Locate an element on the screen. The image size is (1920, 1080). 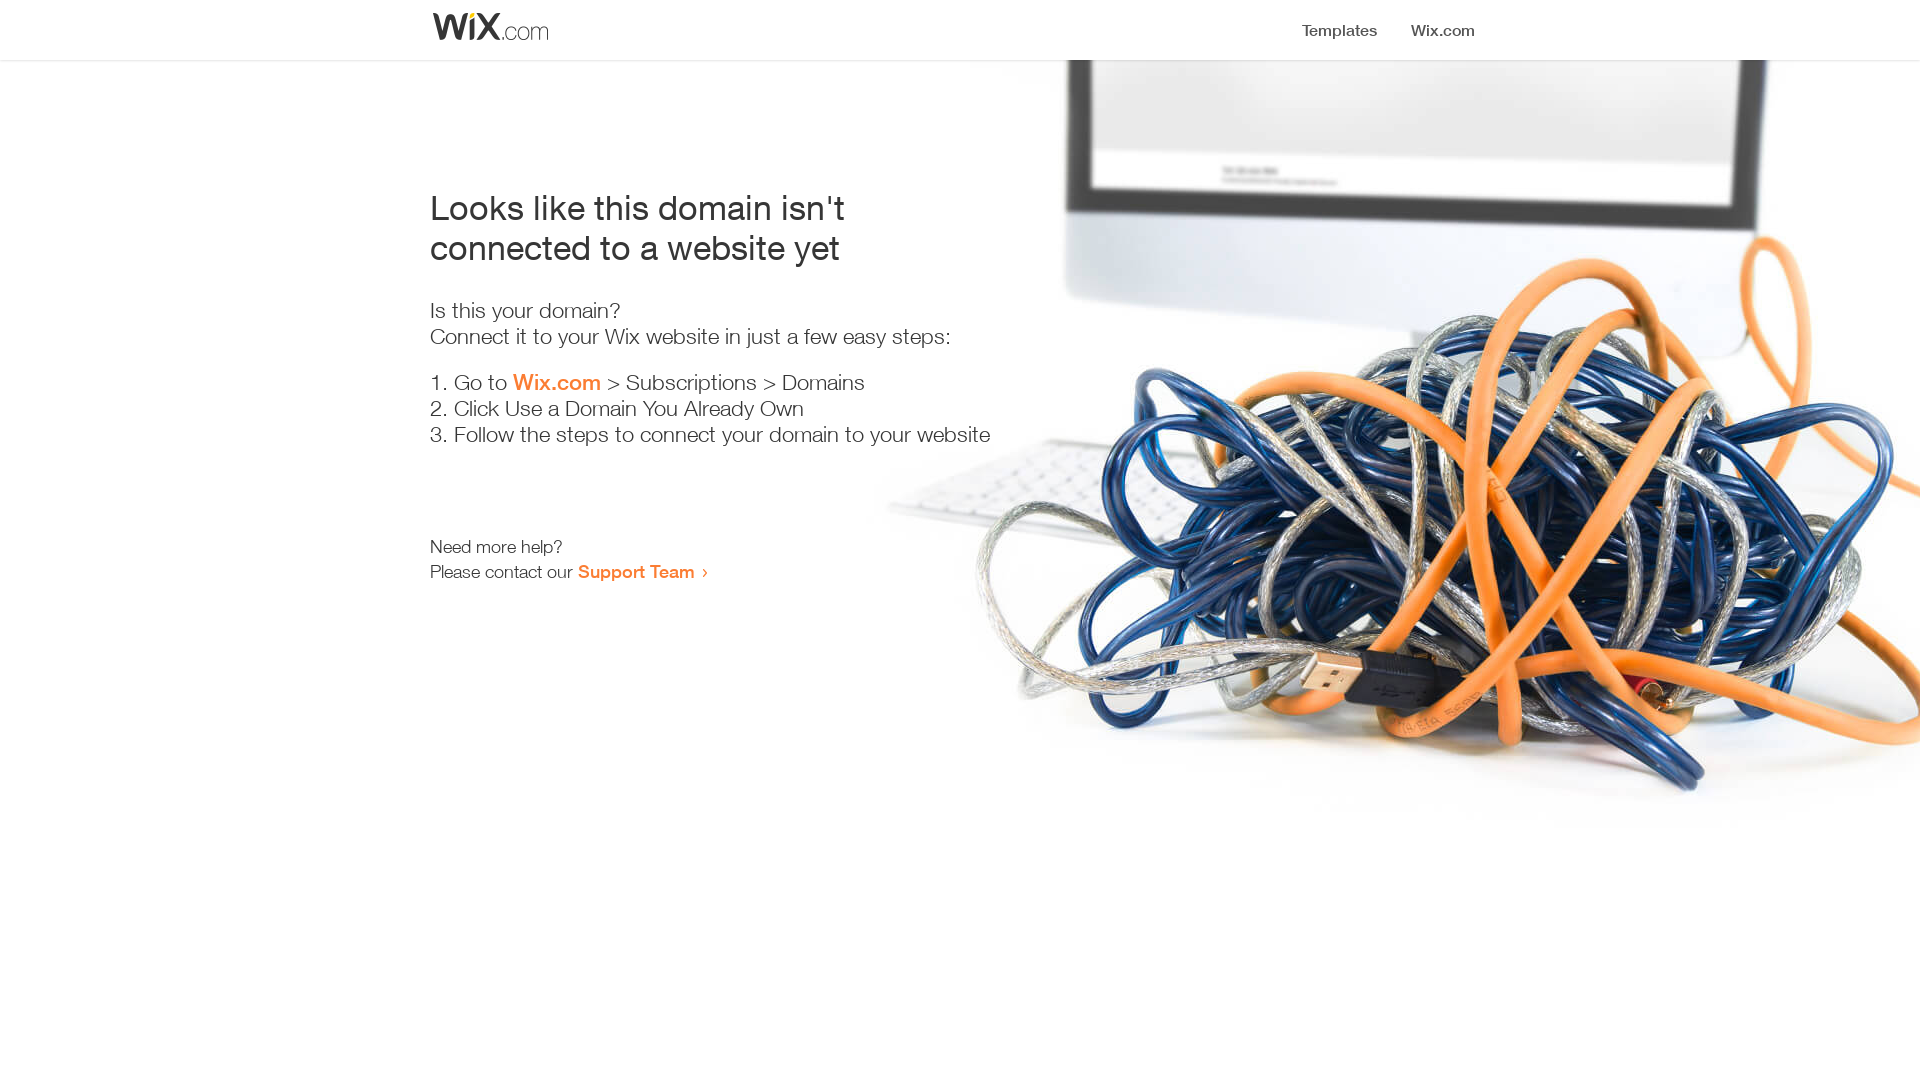
Support Team is located at coordinates (636, 571).